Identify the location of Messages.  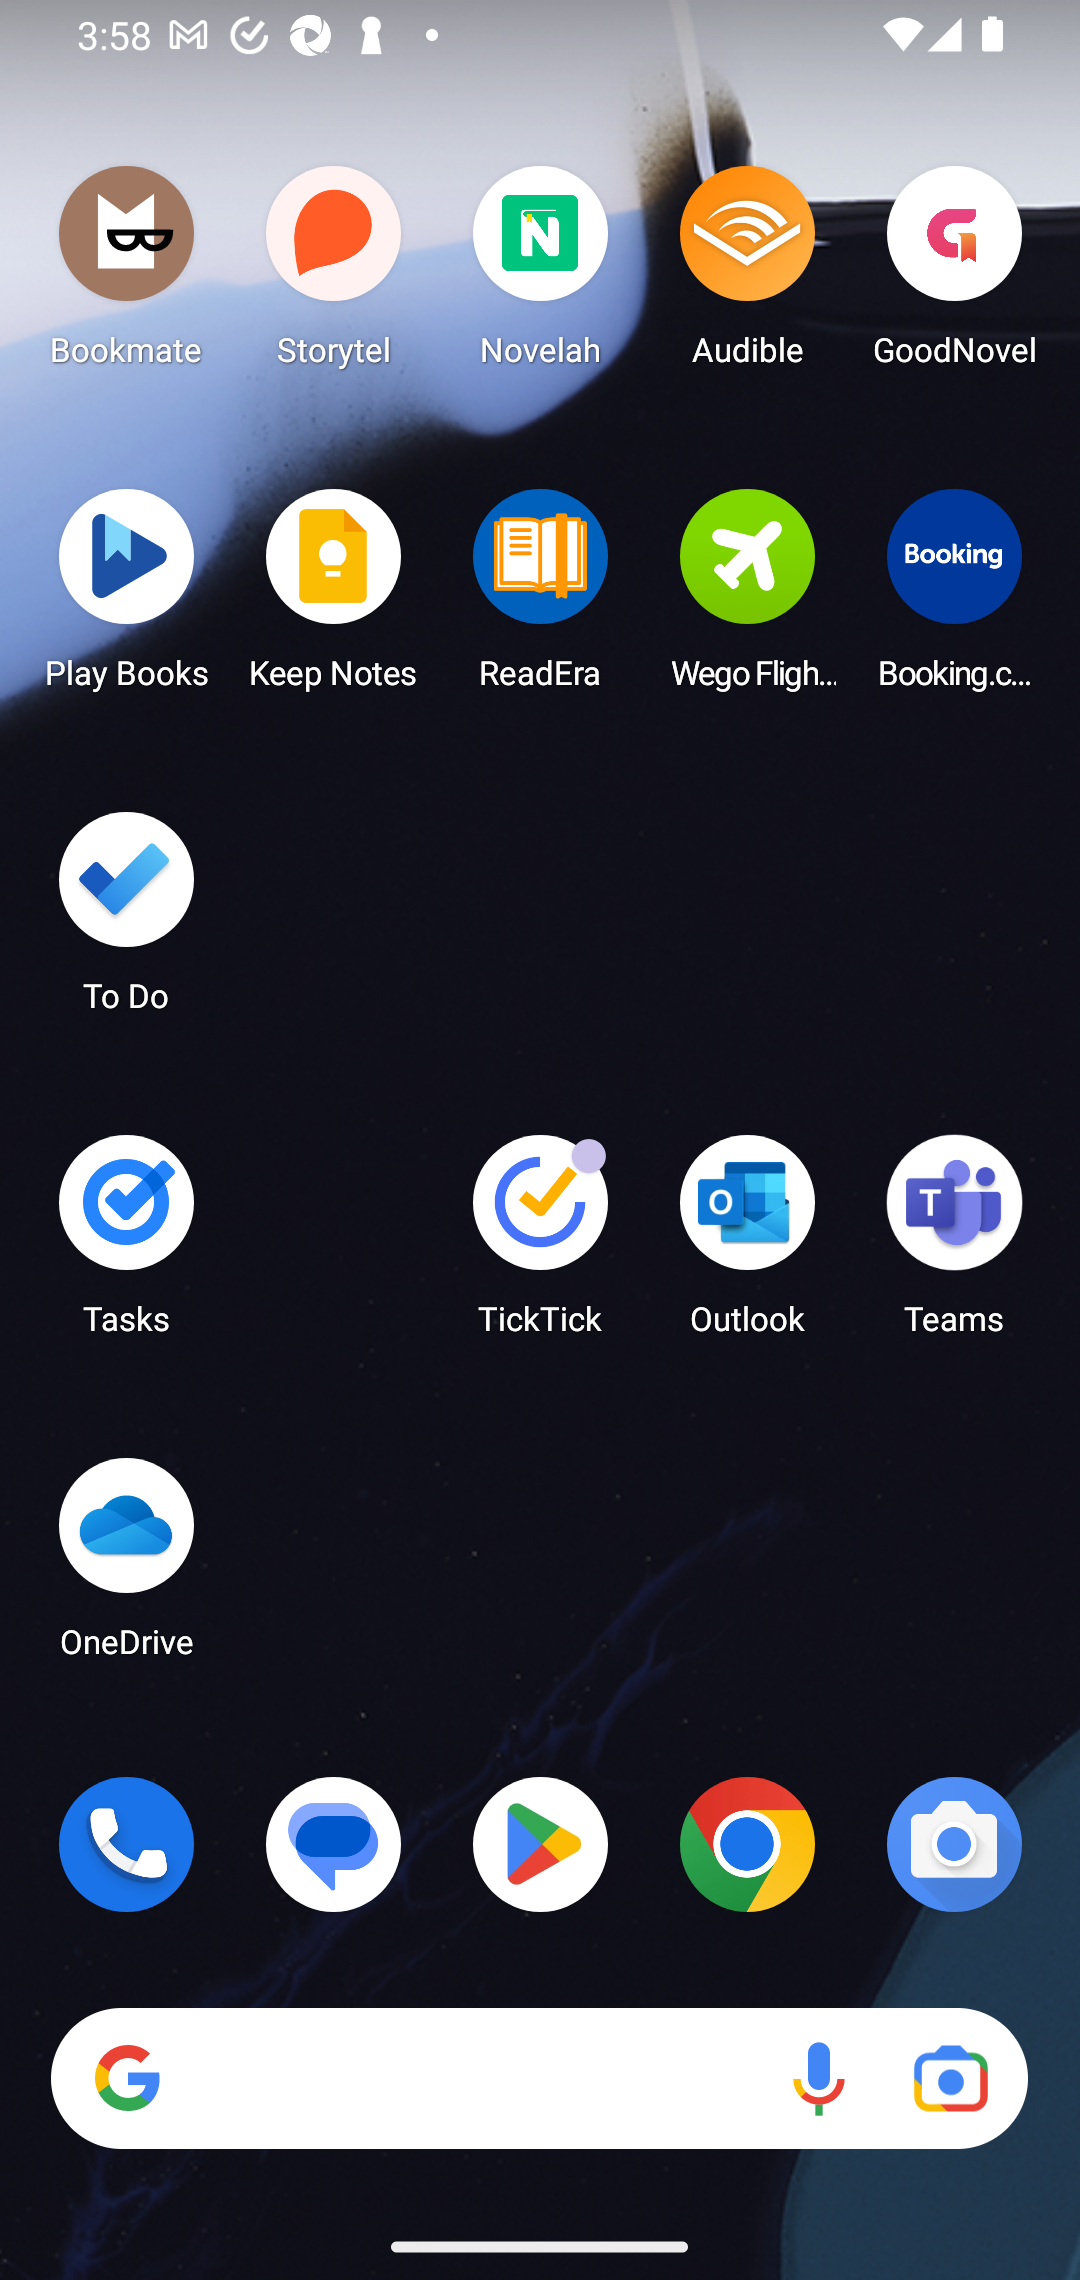
(334, 1844).